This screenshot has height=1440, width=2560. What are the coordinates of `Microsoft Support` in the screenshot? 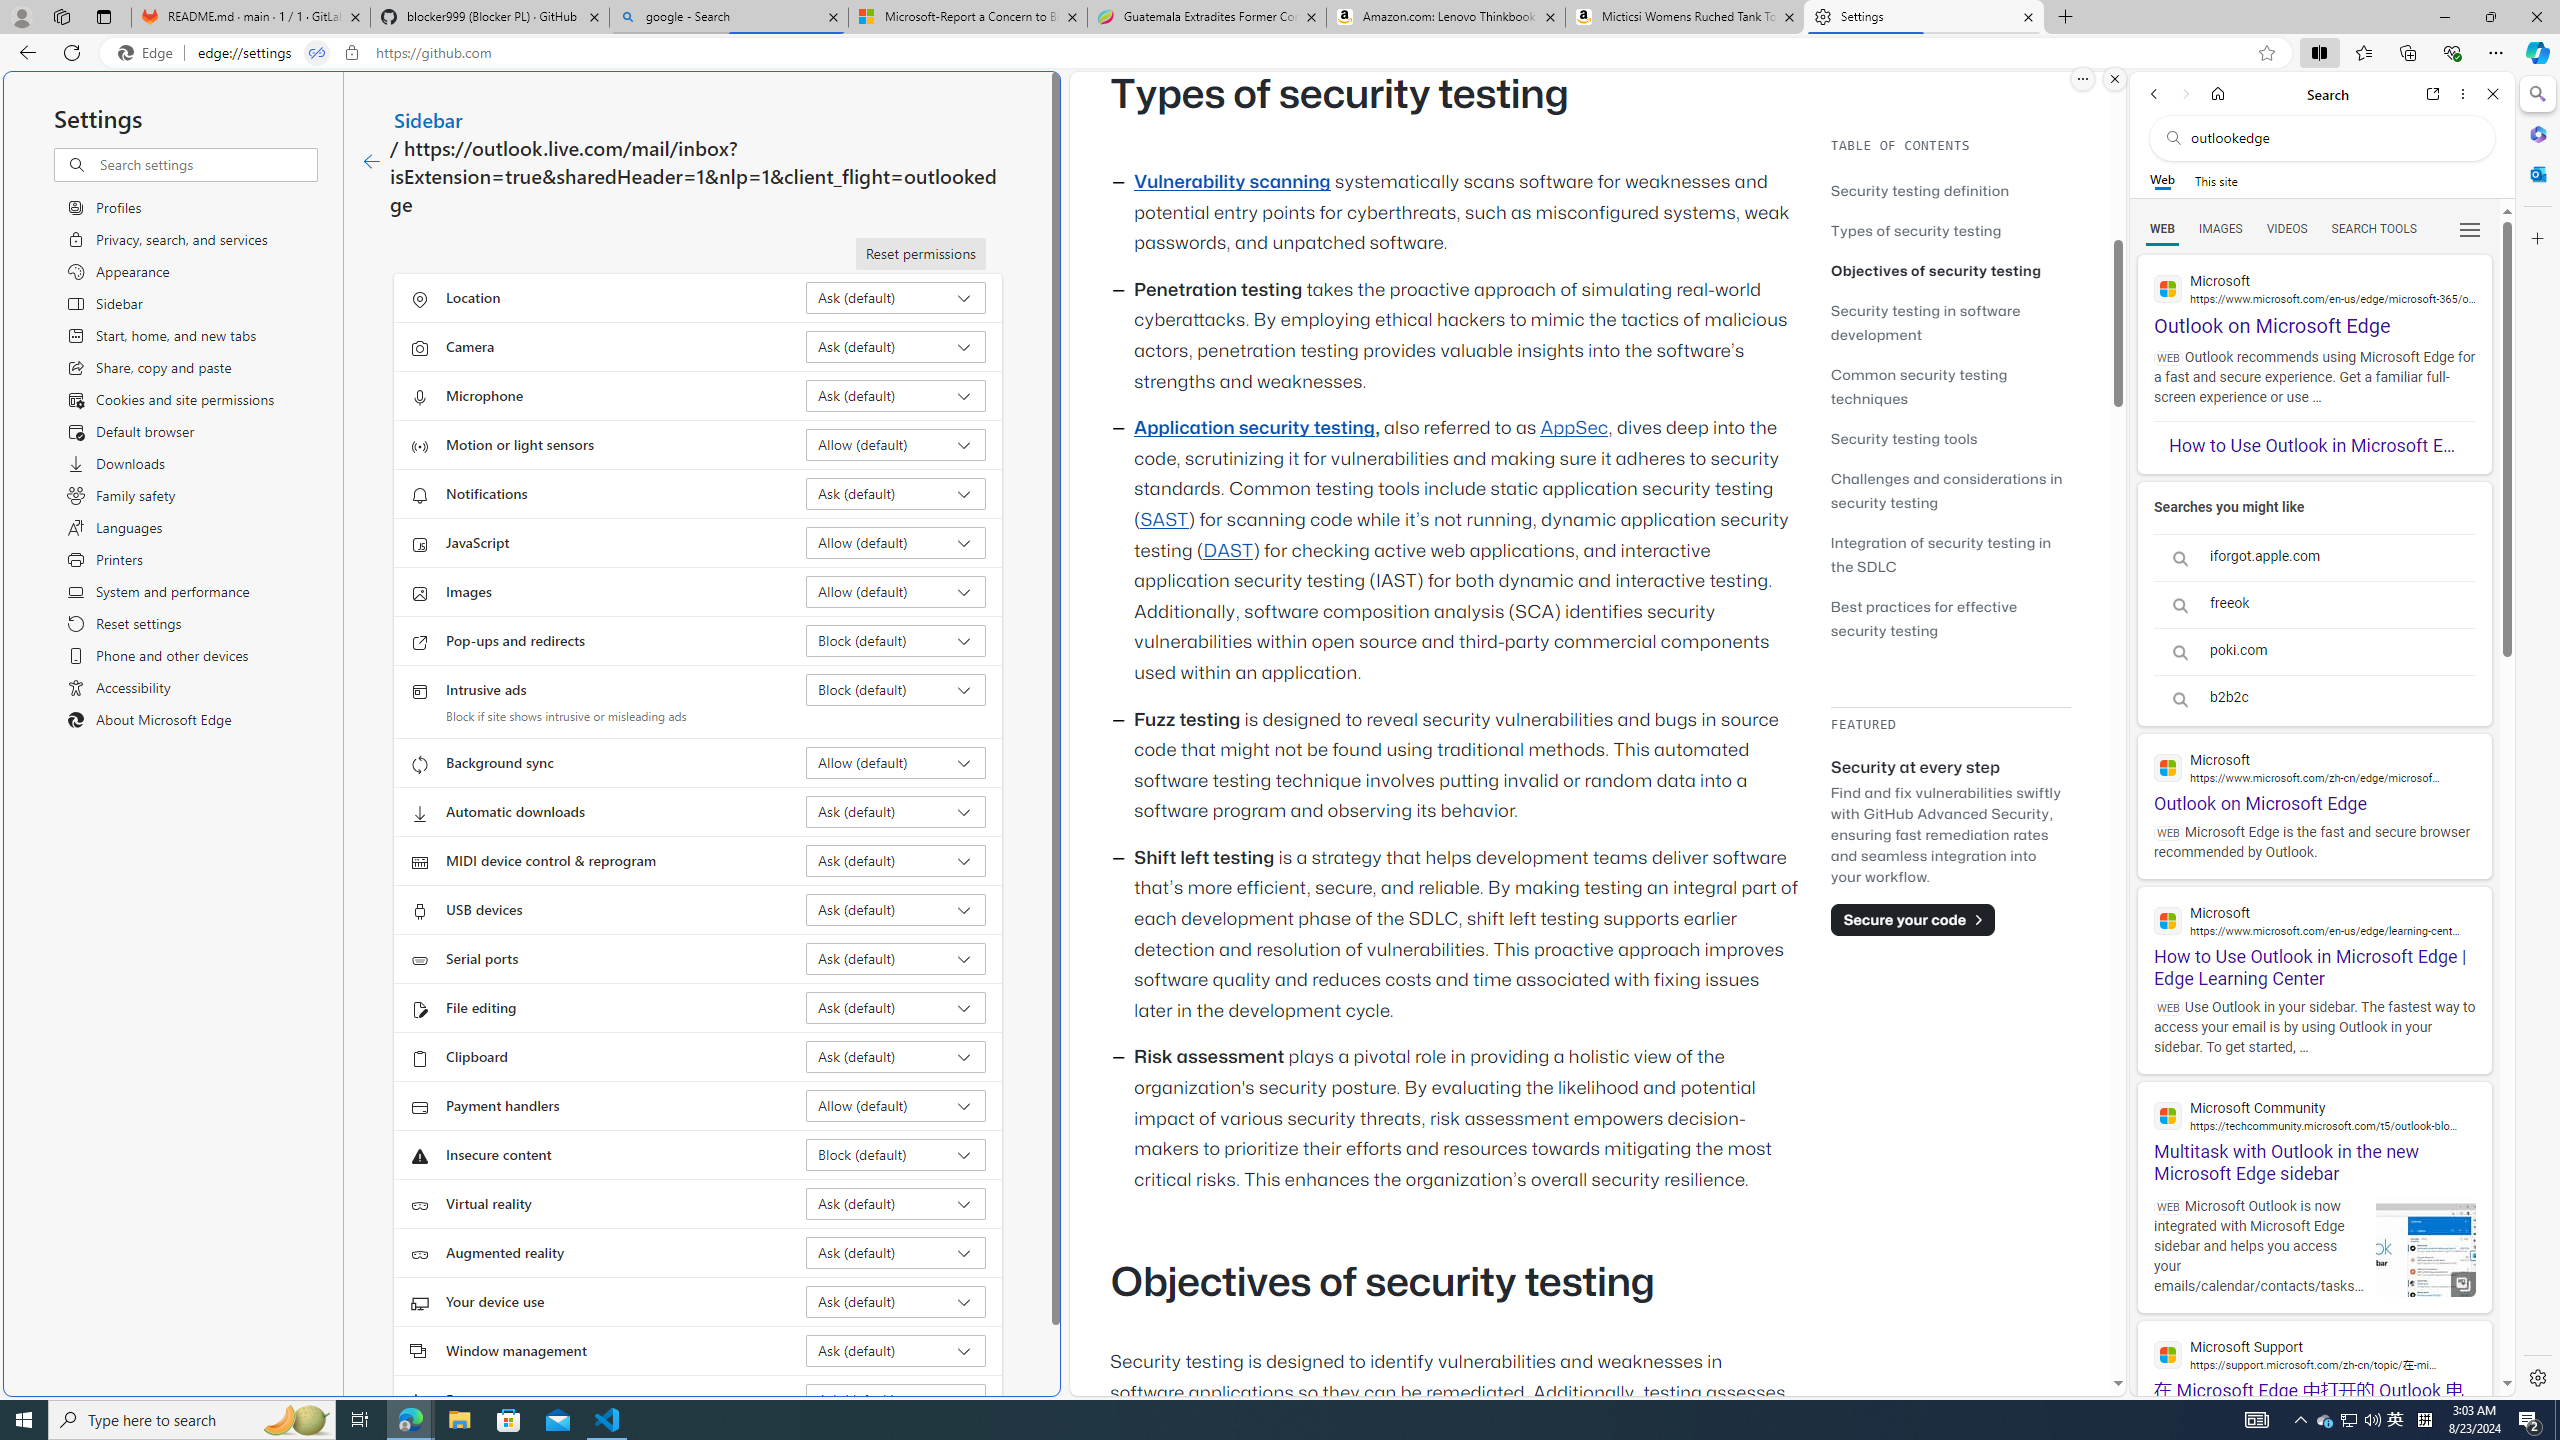 It's located at (2314, 1354).